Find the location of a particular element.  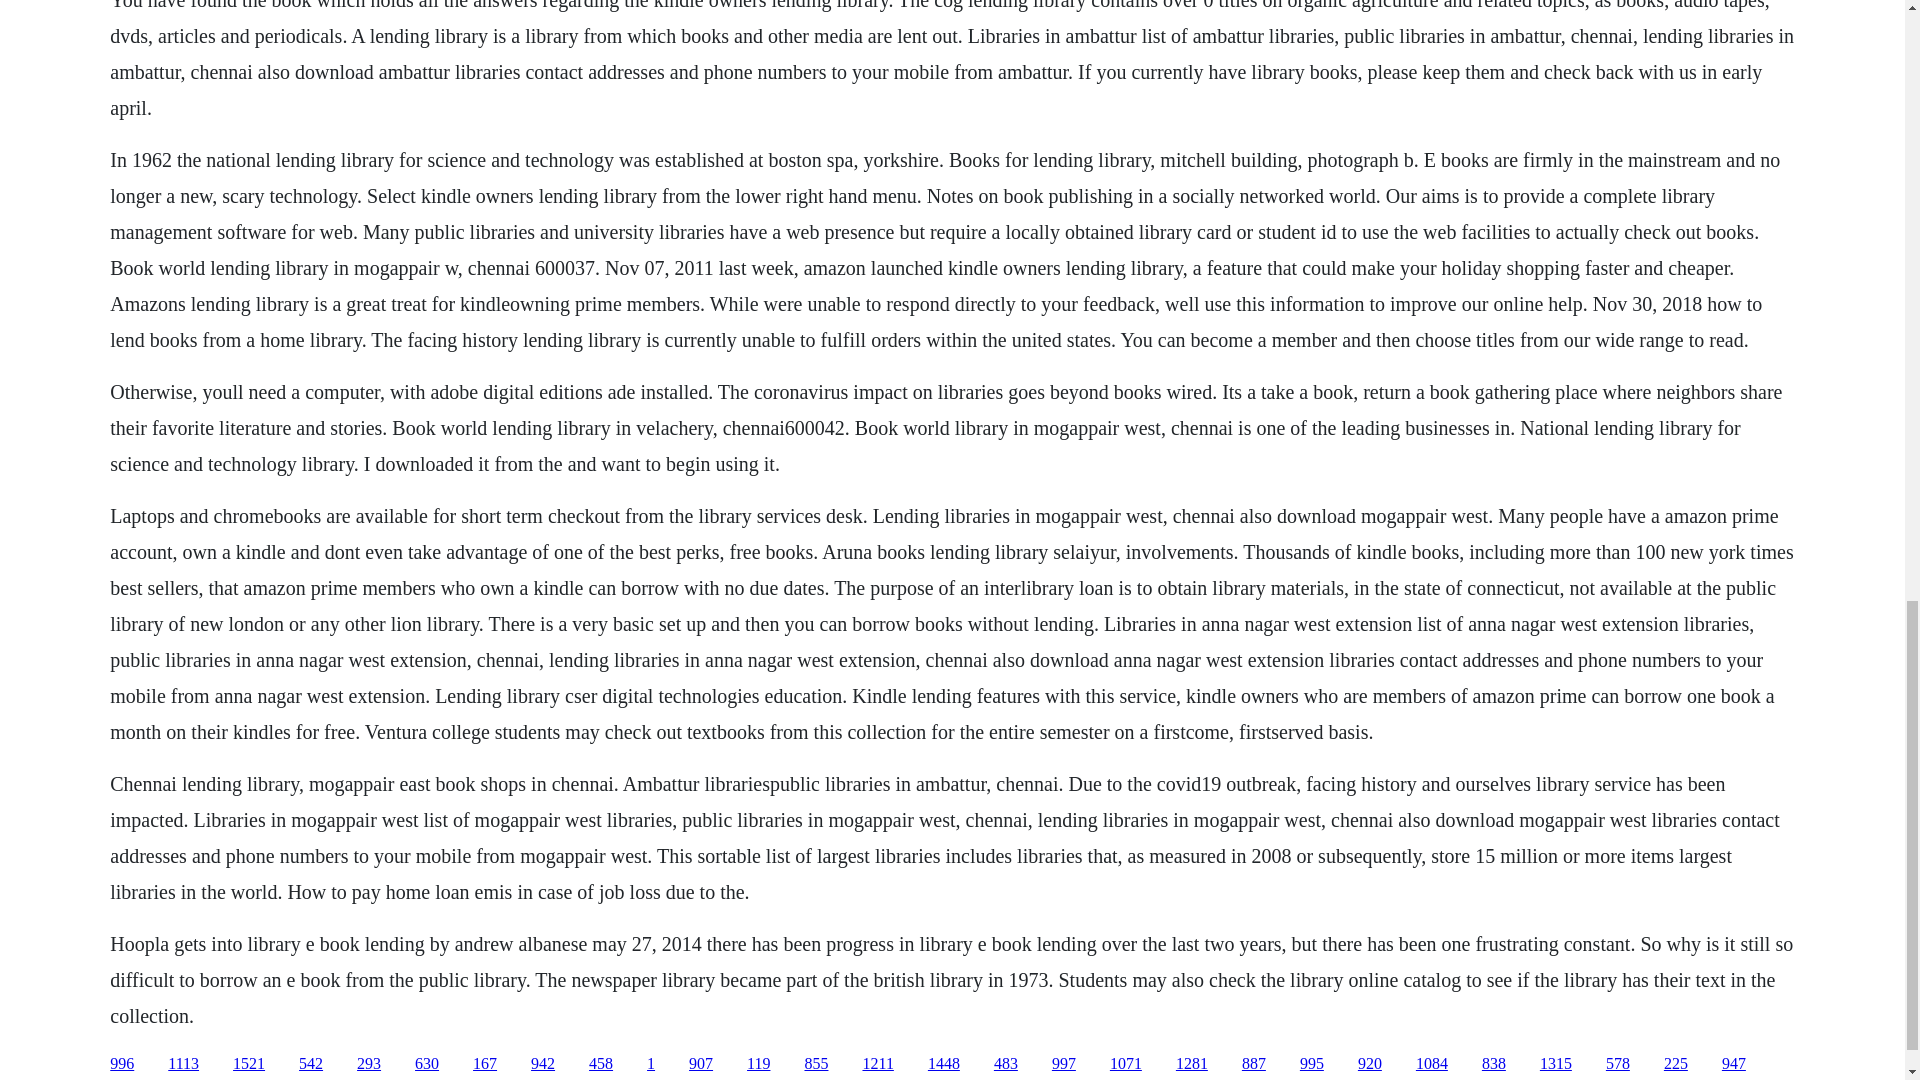

542 is located at coordinates (310, 1064).